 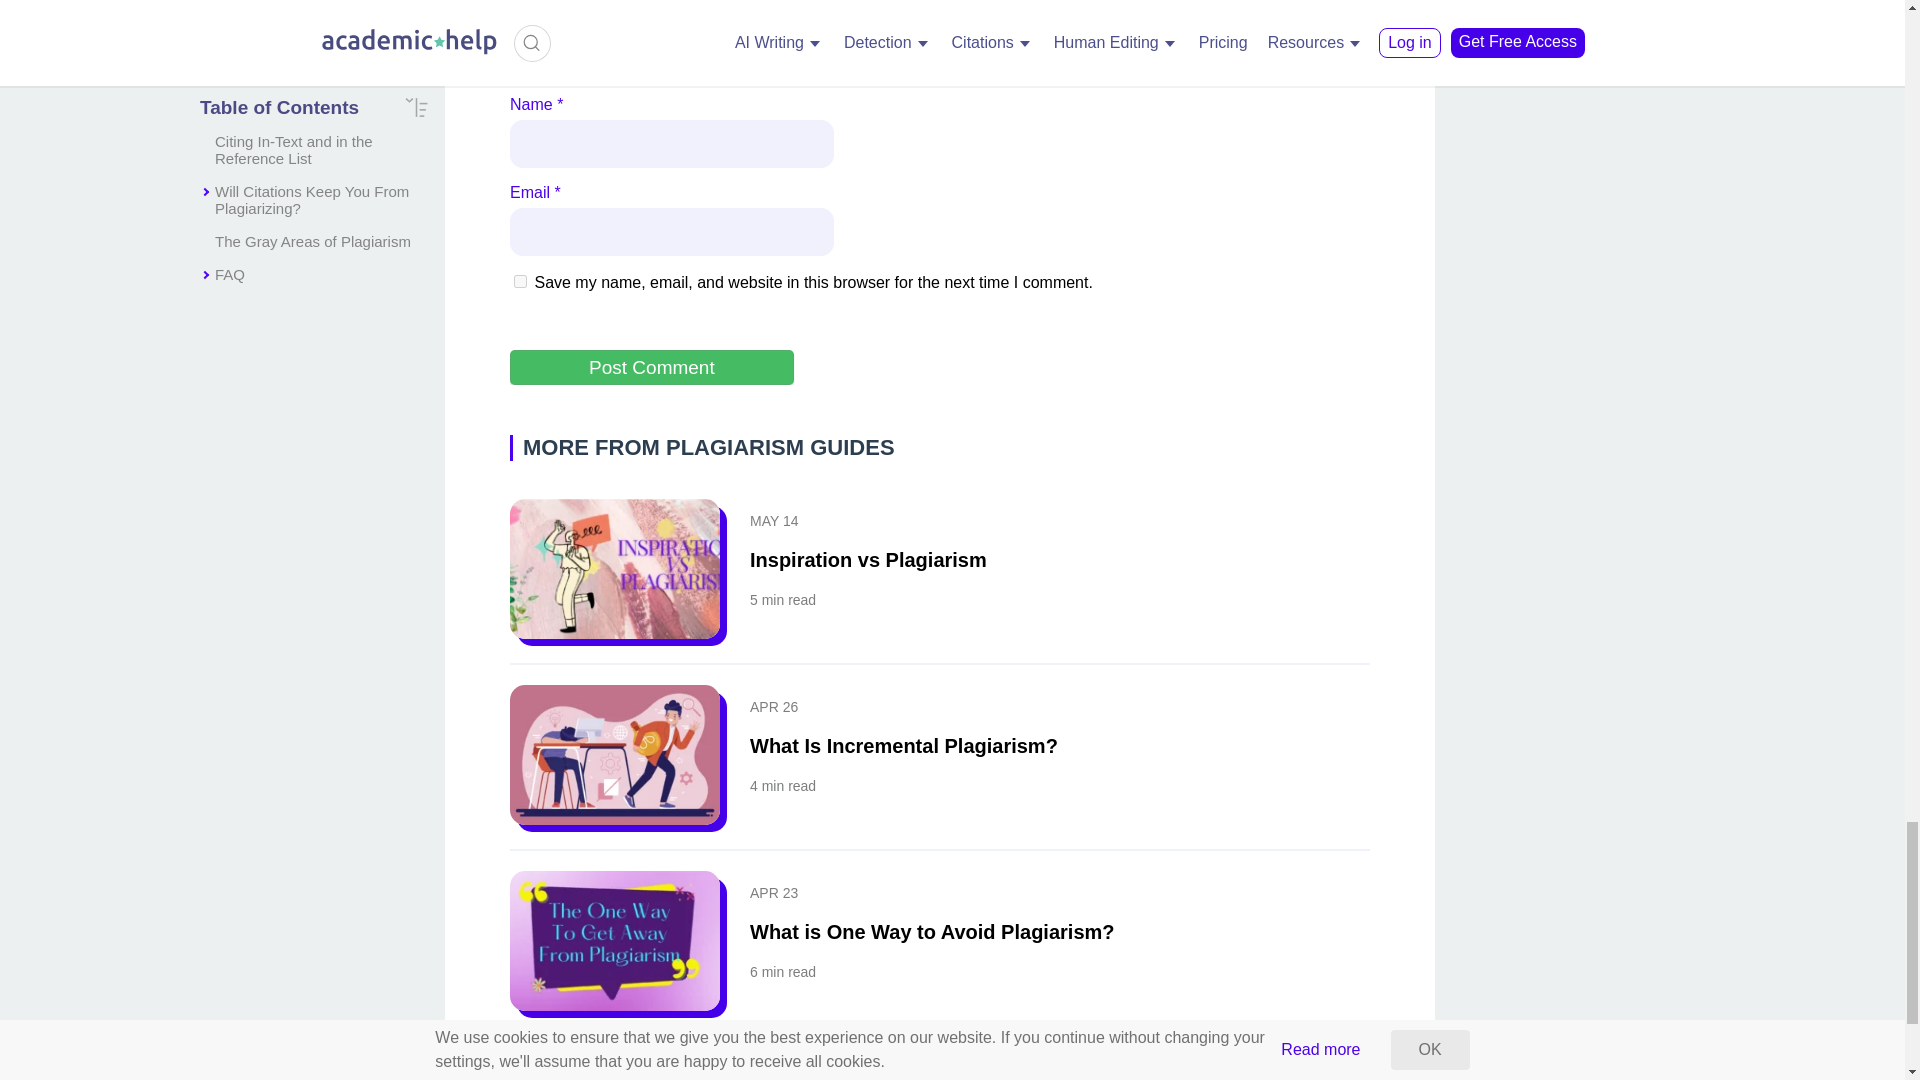 I want to click on yes, so click(x=520, y=282).